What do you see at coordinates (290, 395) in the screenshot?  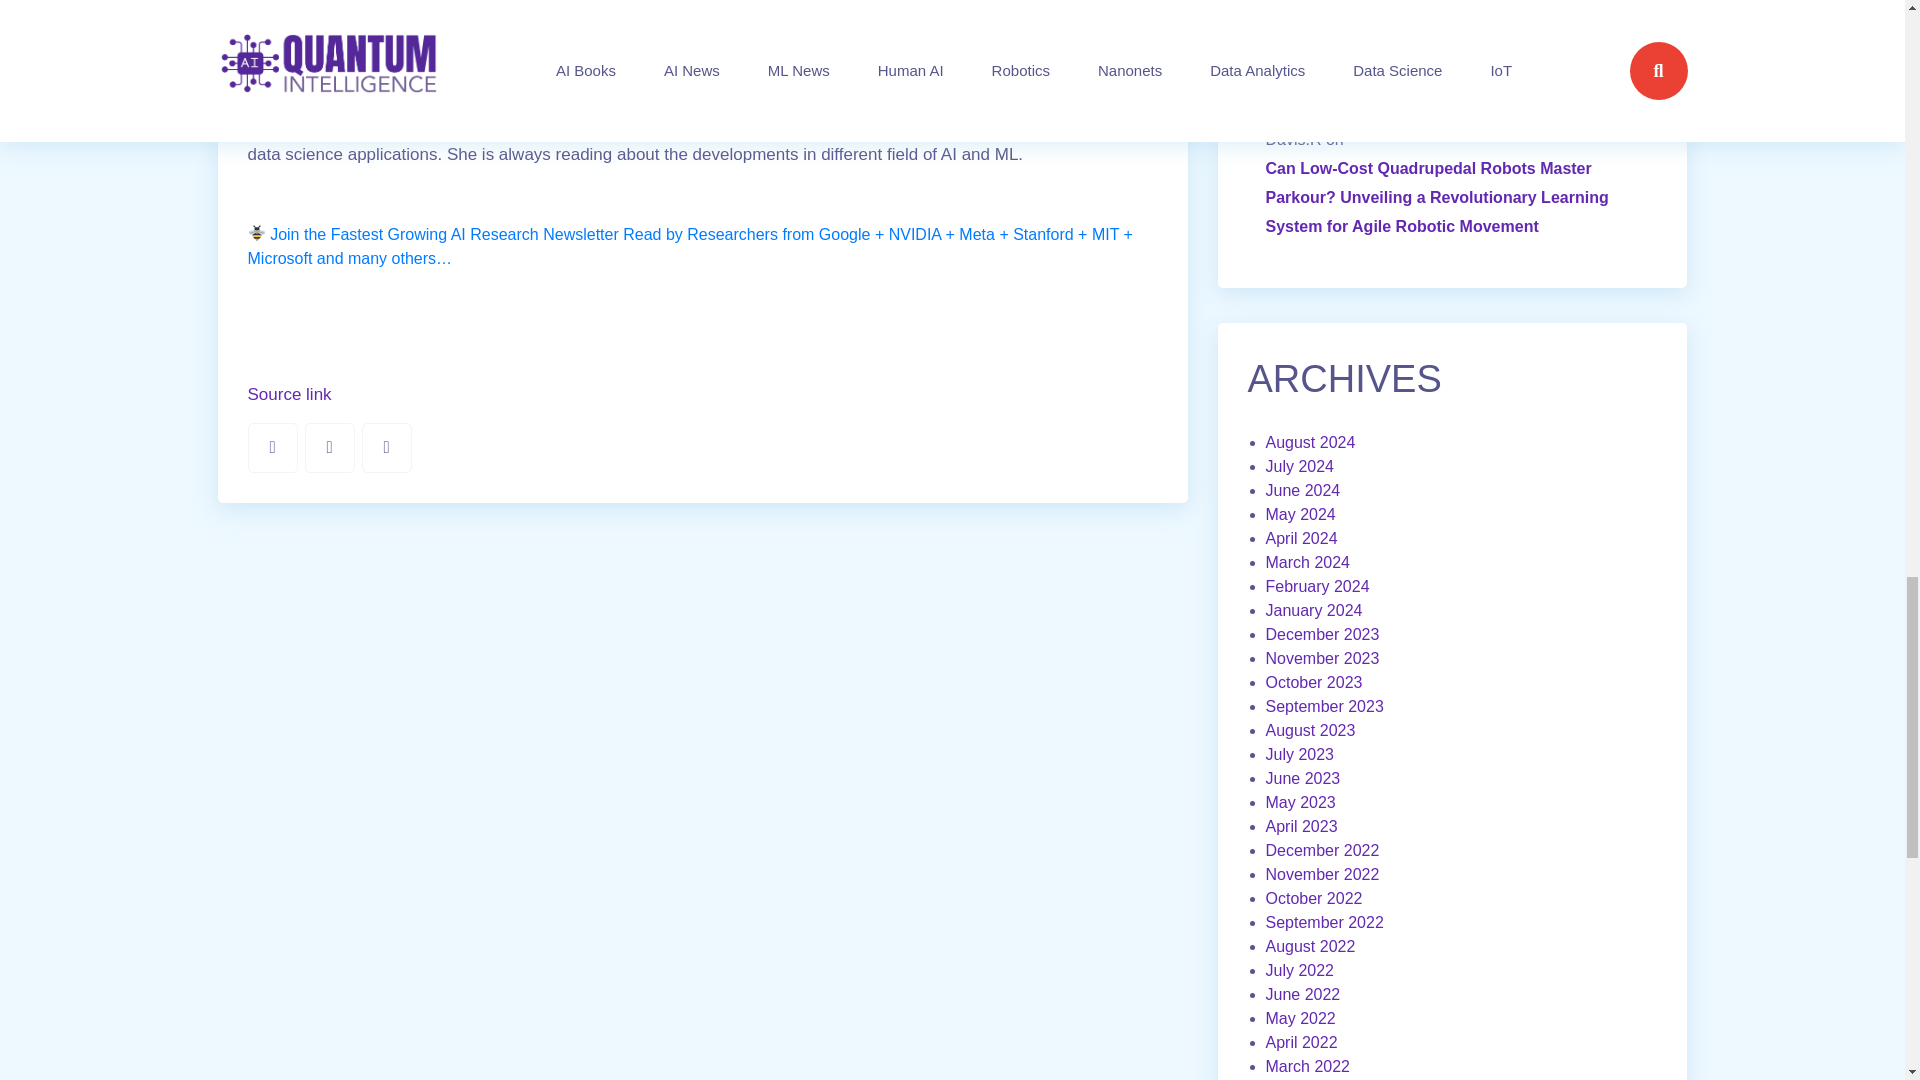 I see `Source link` at bounding box center [290, 395].